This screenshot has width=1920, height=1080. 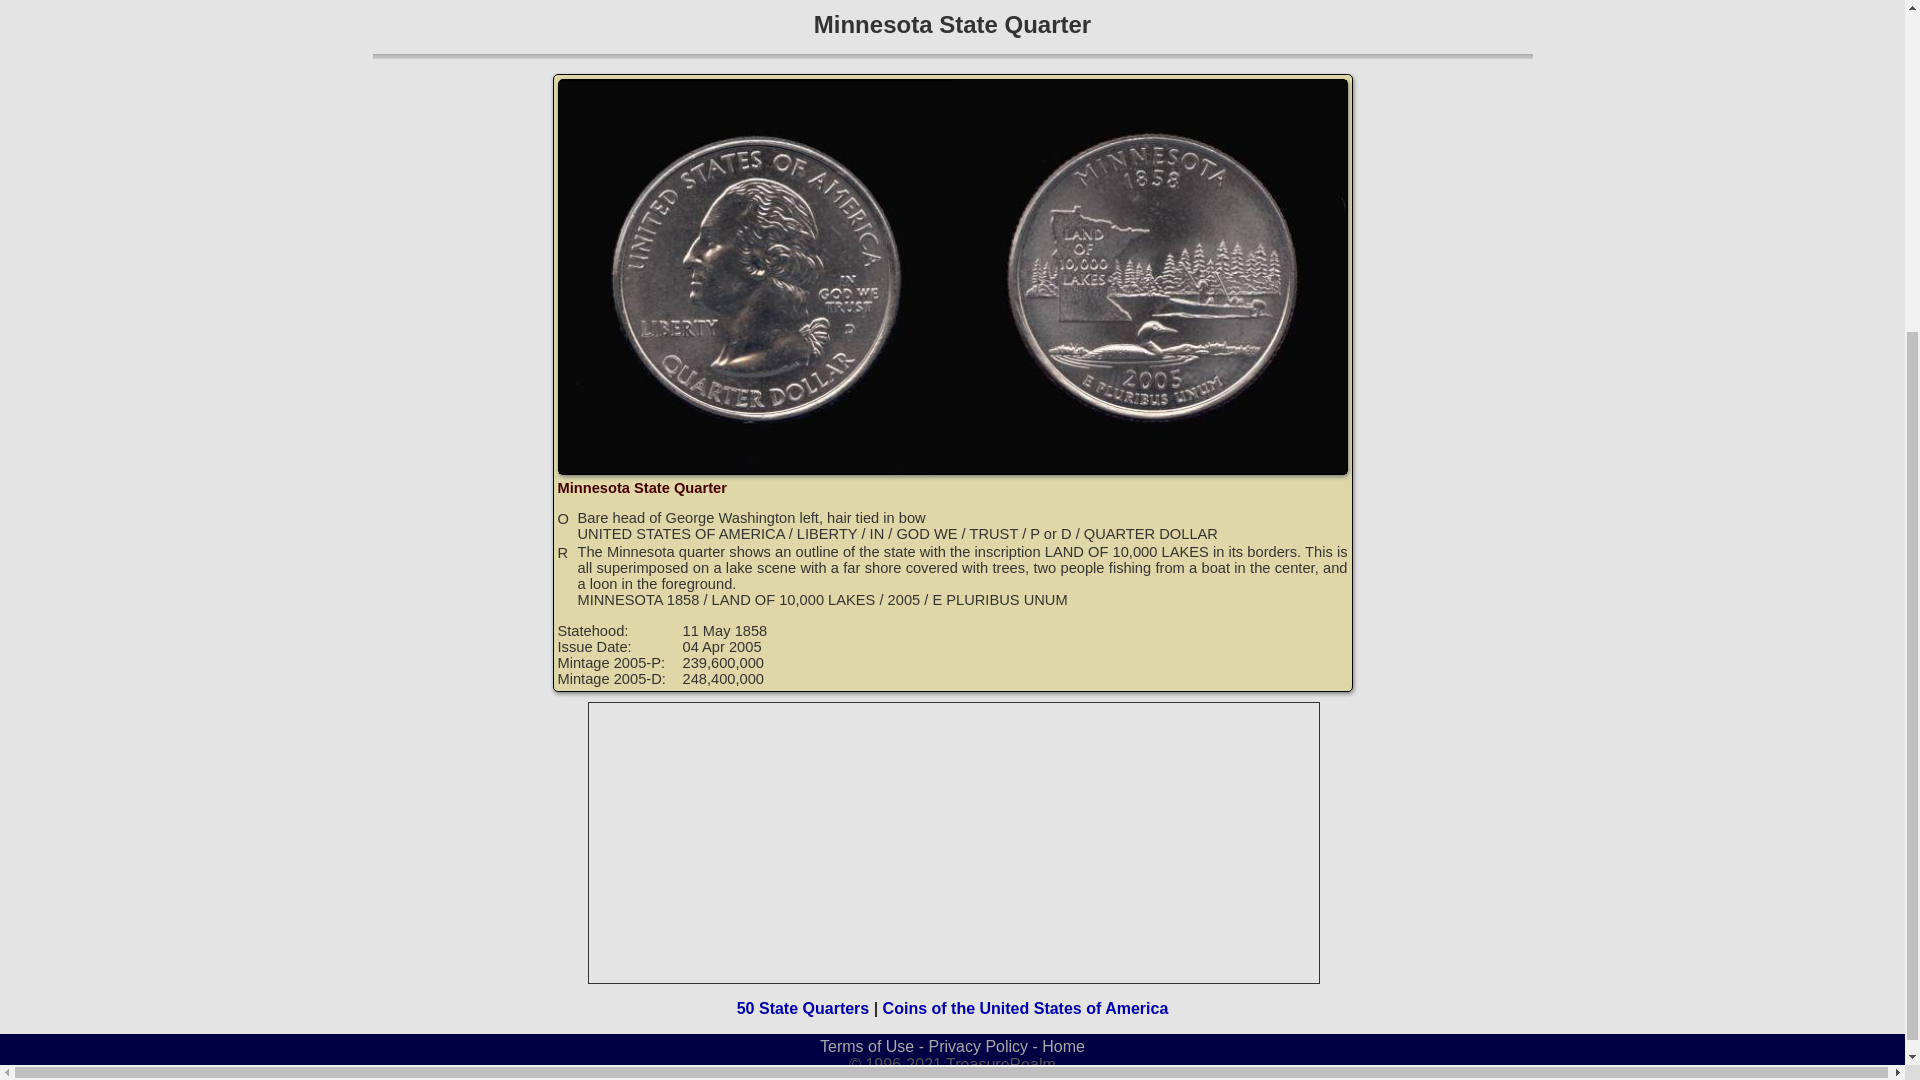 What do you see at coordinates (1026, 1008) in the screenshot?
I see `Coins of the United States of America` at bounding box center [1026, 1008].